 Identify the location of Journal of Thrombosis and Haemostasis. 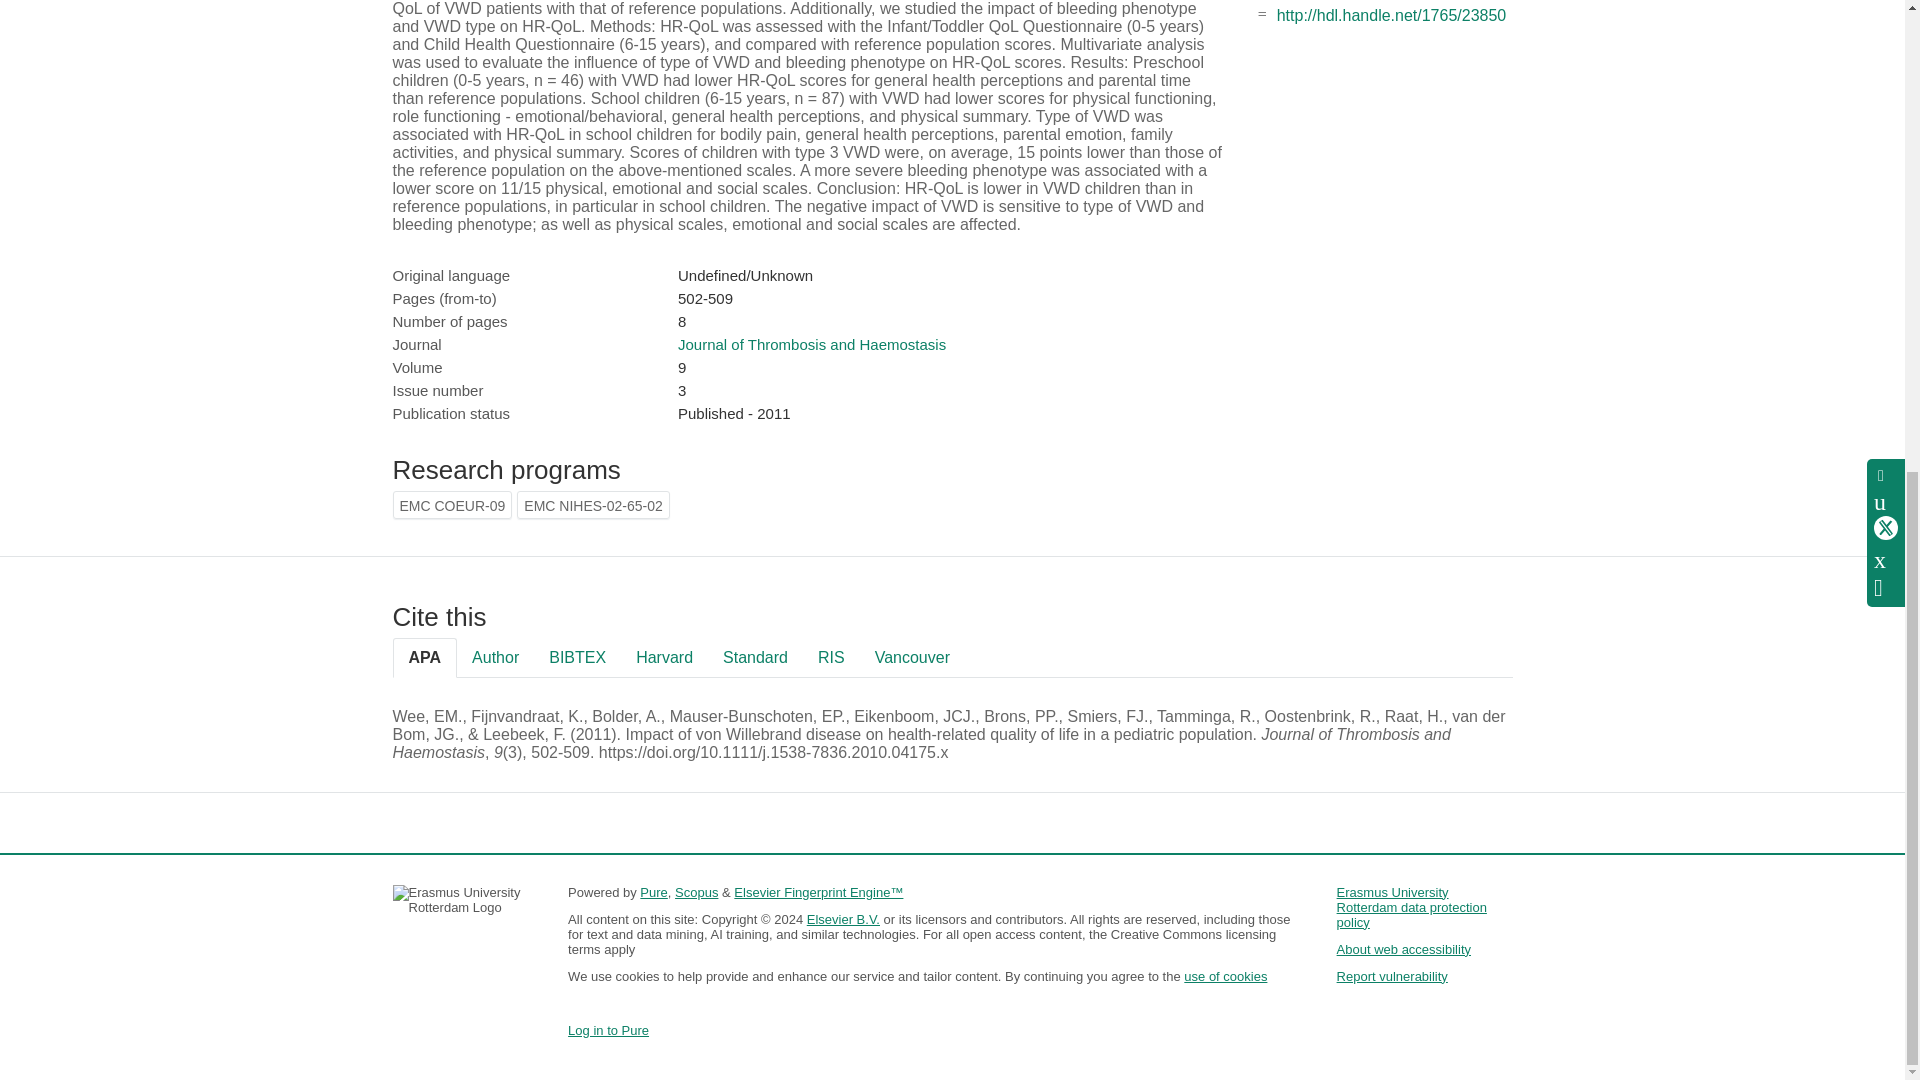
(812, 344).